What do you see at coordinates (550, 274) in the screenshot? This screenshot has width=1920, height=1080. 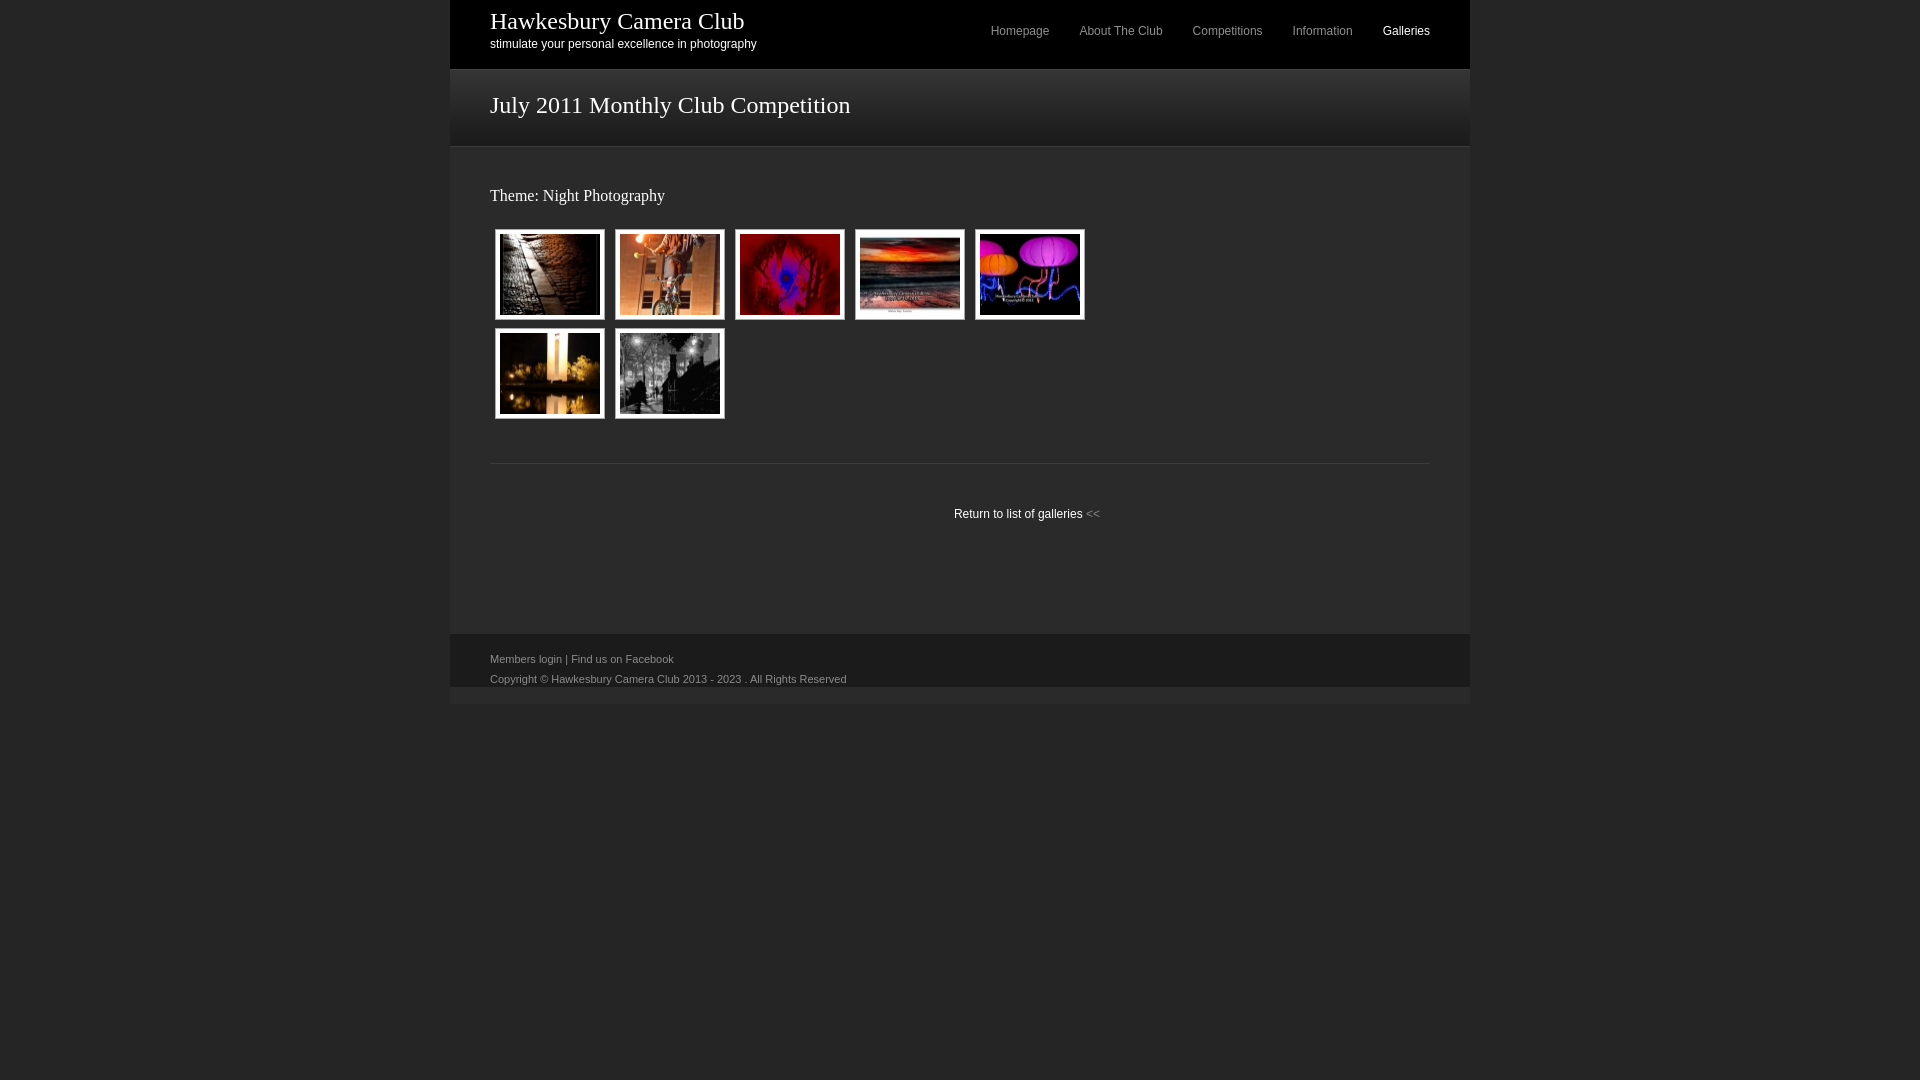 I see `Prague by Night frame - Olga Baldock` at bounding box center [550, 274].